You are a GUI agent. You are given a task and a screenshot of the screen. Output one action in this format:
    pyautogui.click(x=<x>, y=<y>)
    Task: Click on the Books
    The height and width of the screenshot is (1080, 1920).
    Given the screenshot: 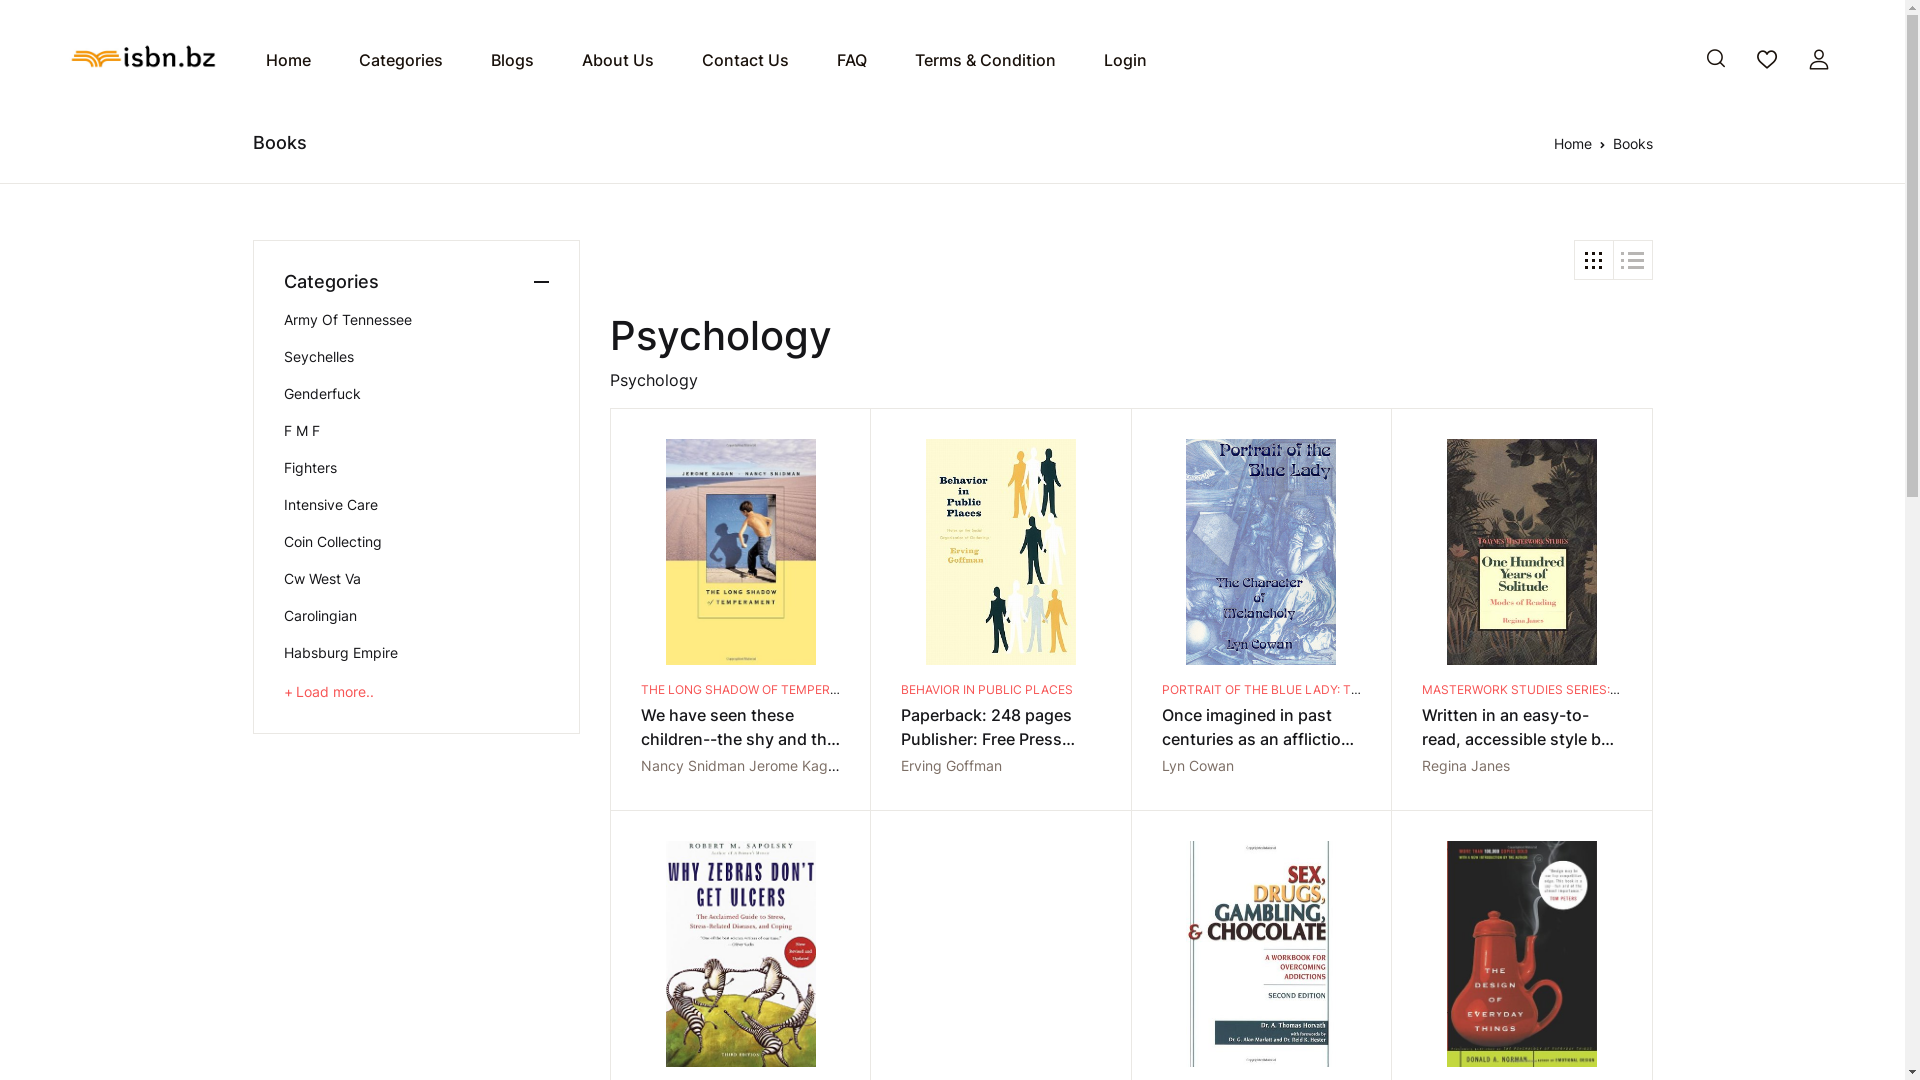 What is the action you would take?
    pyautogui.click(x=1632, y=144)
    